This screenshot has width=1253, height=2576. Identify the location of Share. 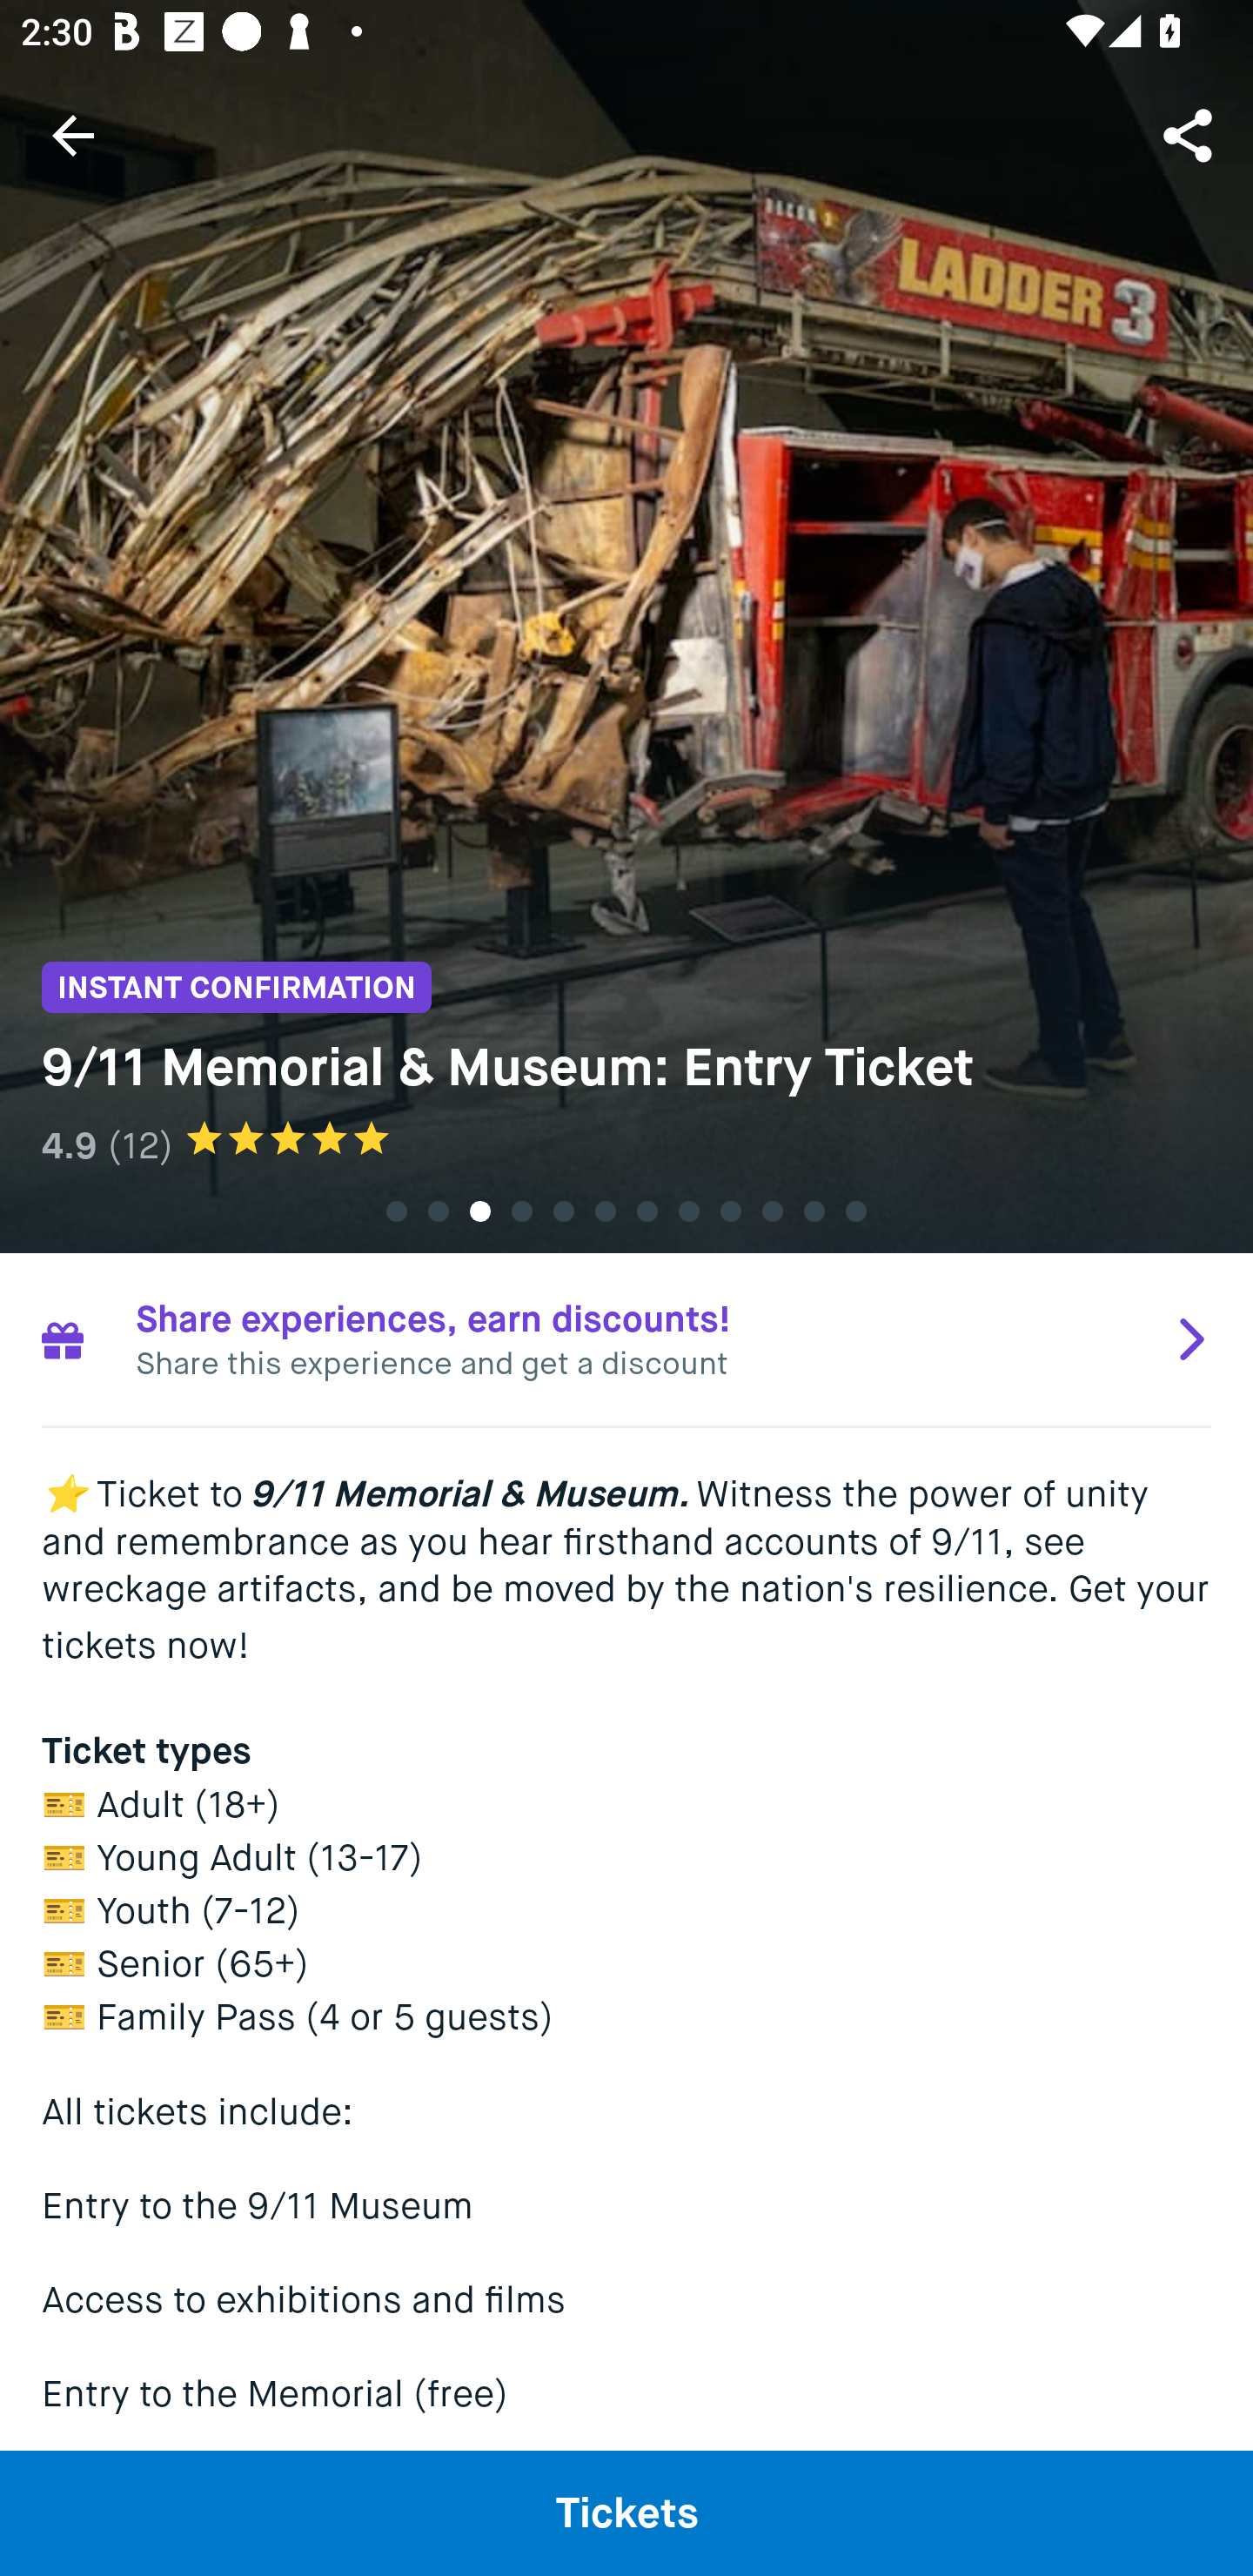
(1190, 134).